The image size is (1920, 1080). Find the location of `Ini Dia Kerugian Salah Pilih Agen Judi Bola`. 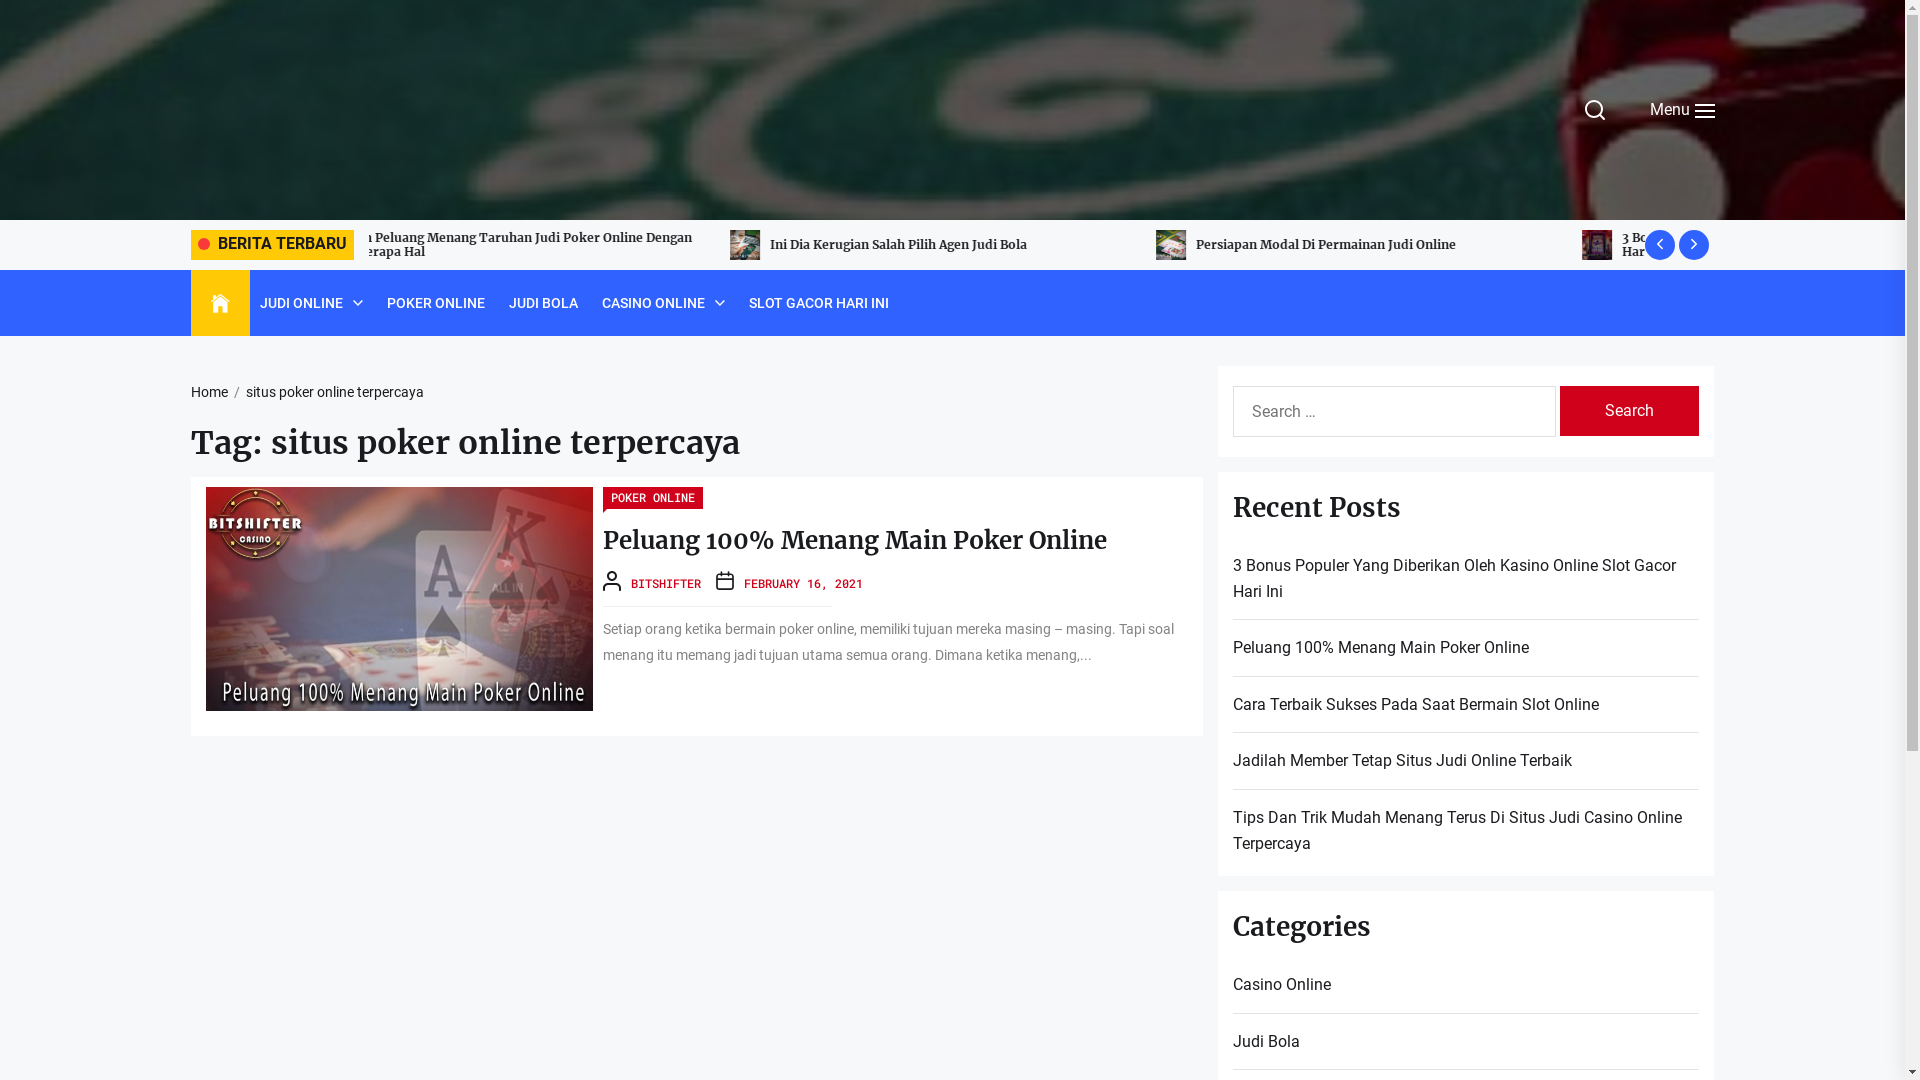

Ini Dia Kerugian Salah Pilih Agen Judi Bola is located at coordinates (810, 245).